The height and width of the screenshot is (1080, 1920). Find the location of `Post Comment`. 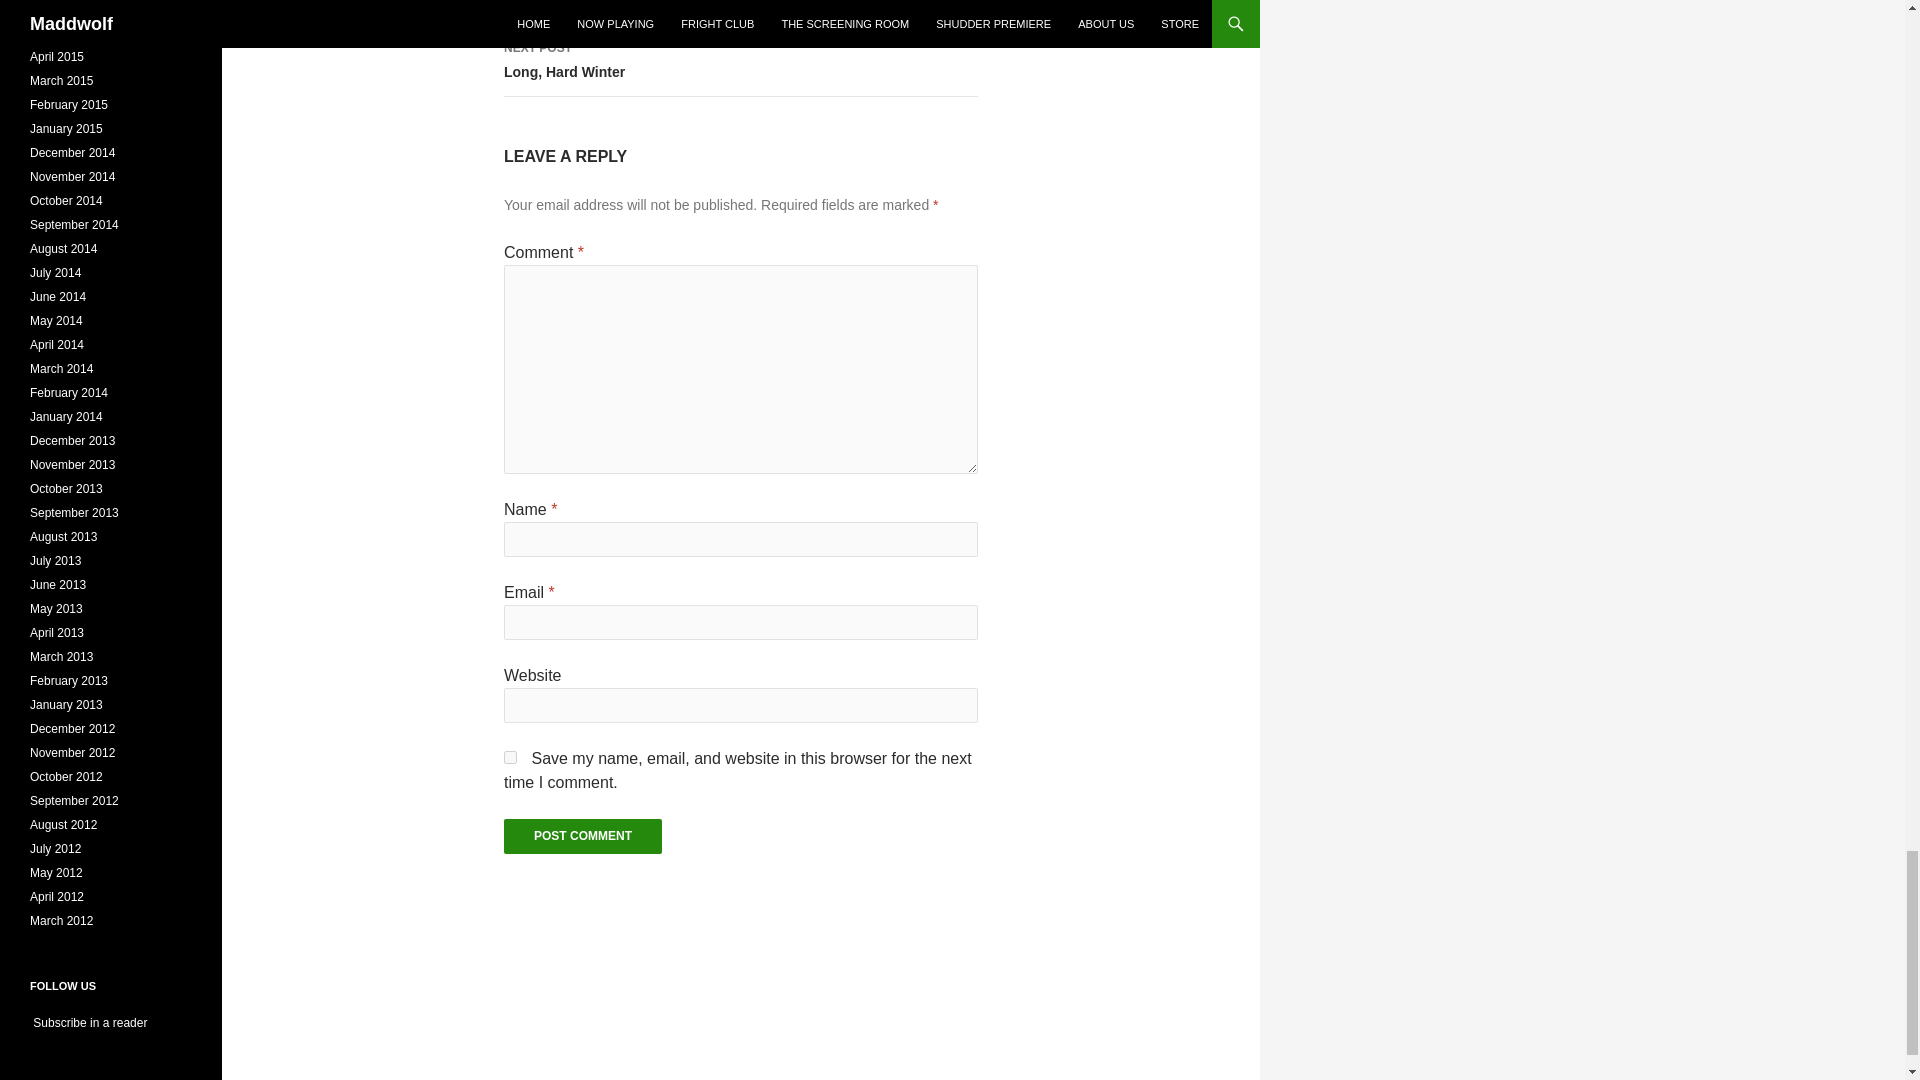

Post Comment is located at coordinates (510, 756).